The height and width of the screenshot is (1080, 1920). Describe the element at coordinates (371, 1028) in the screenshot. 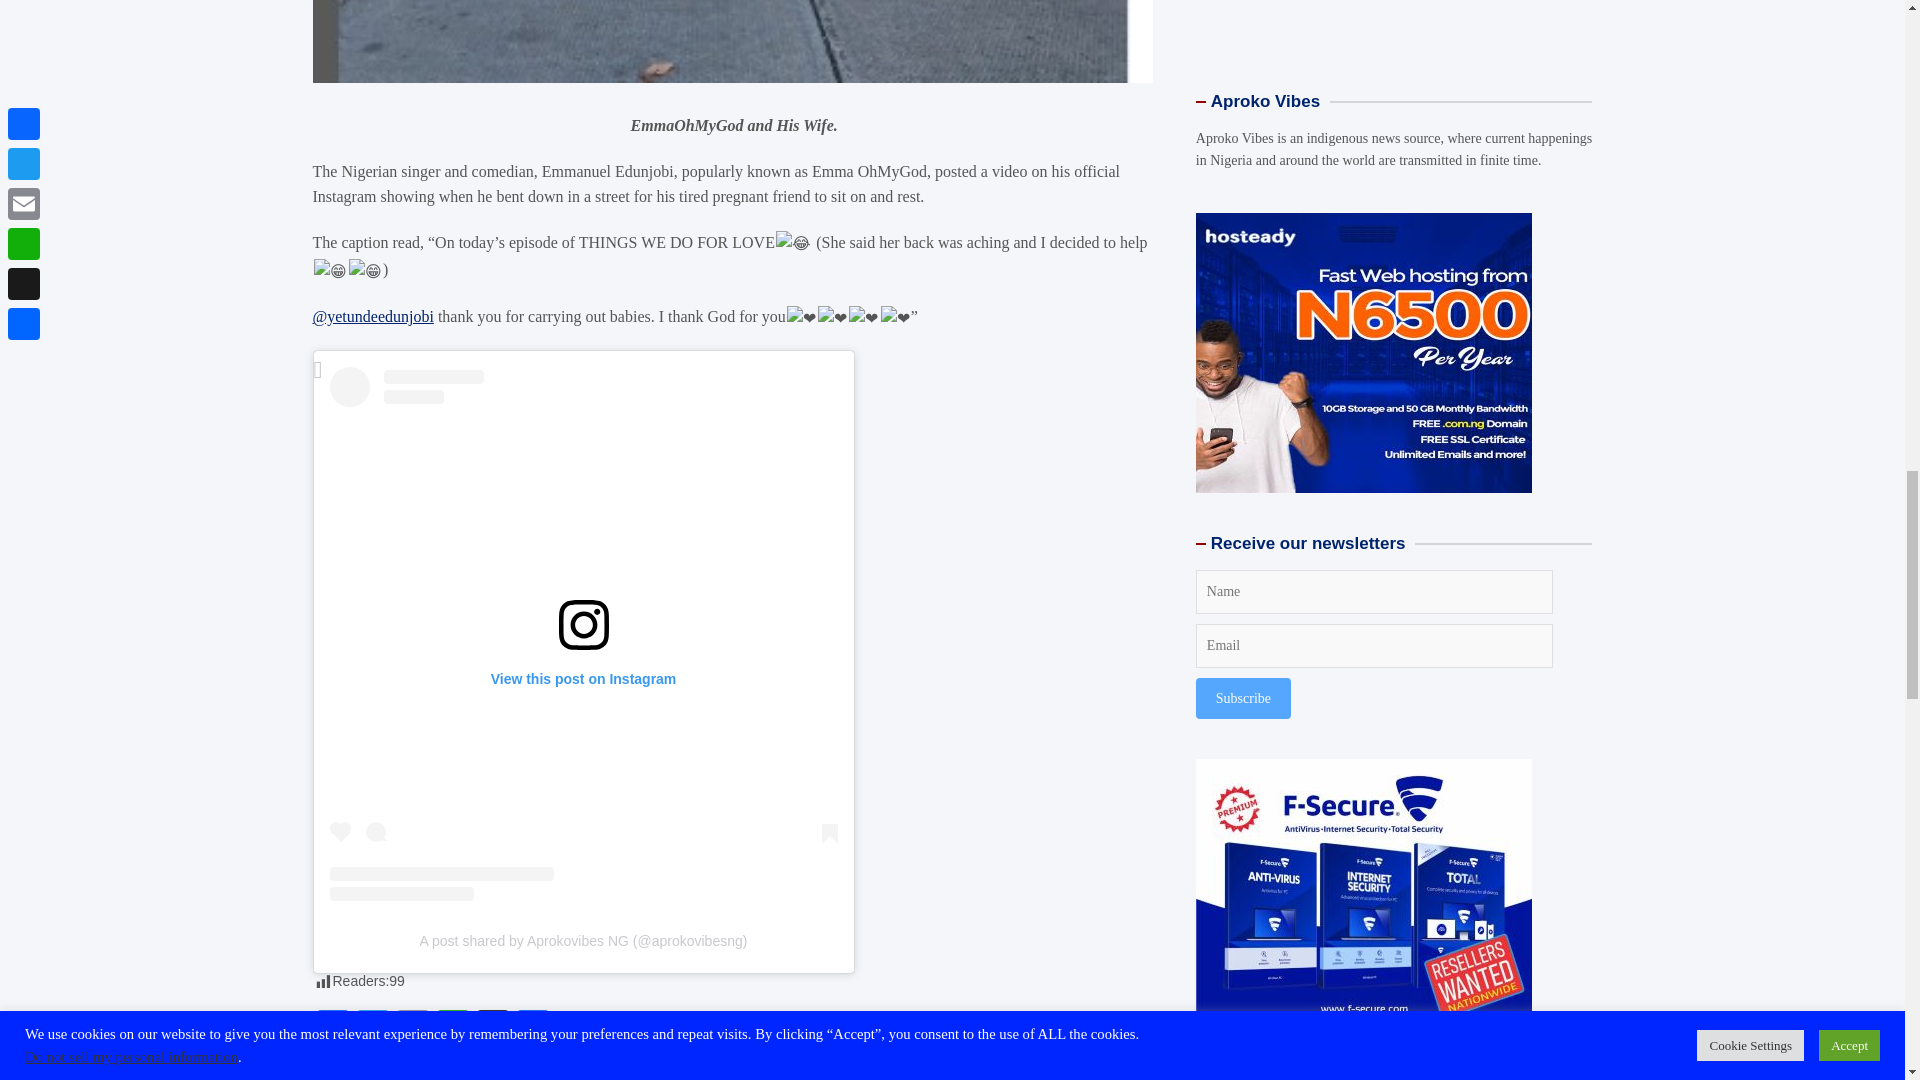

I see `Twitter` at that location.